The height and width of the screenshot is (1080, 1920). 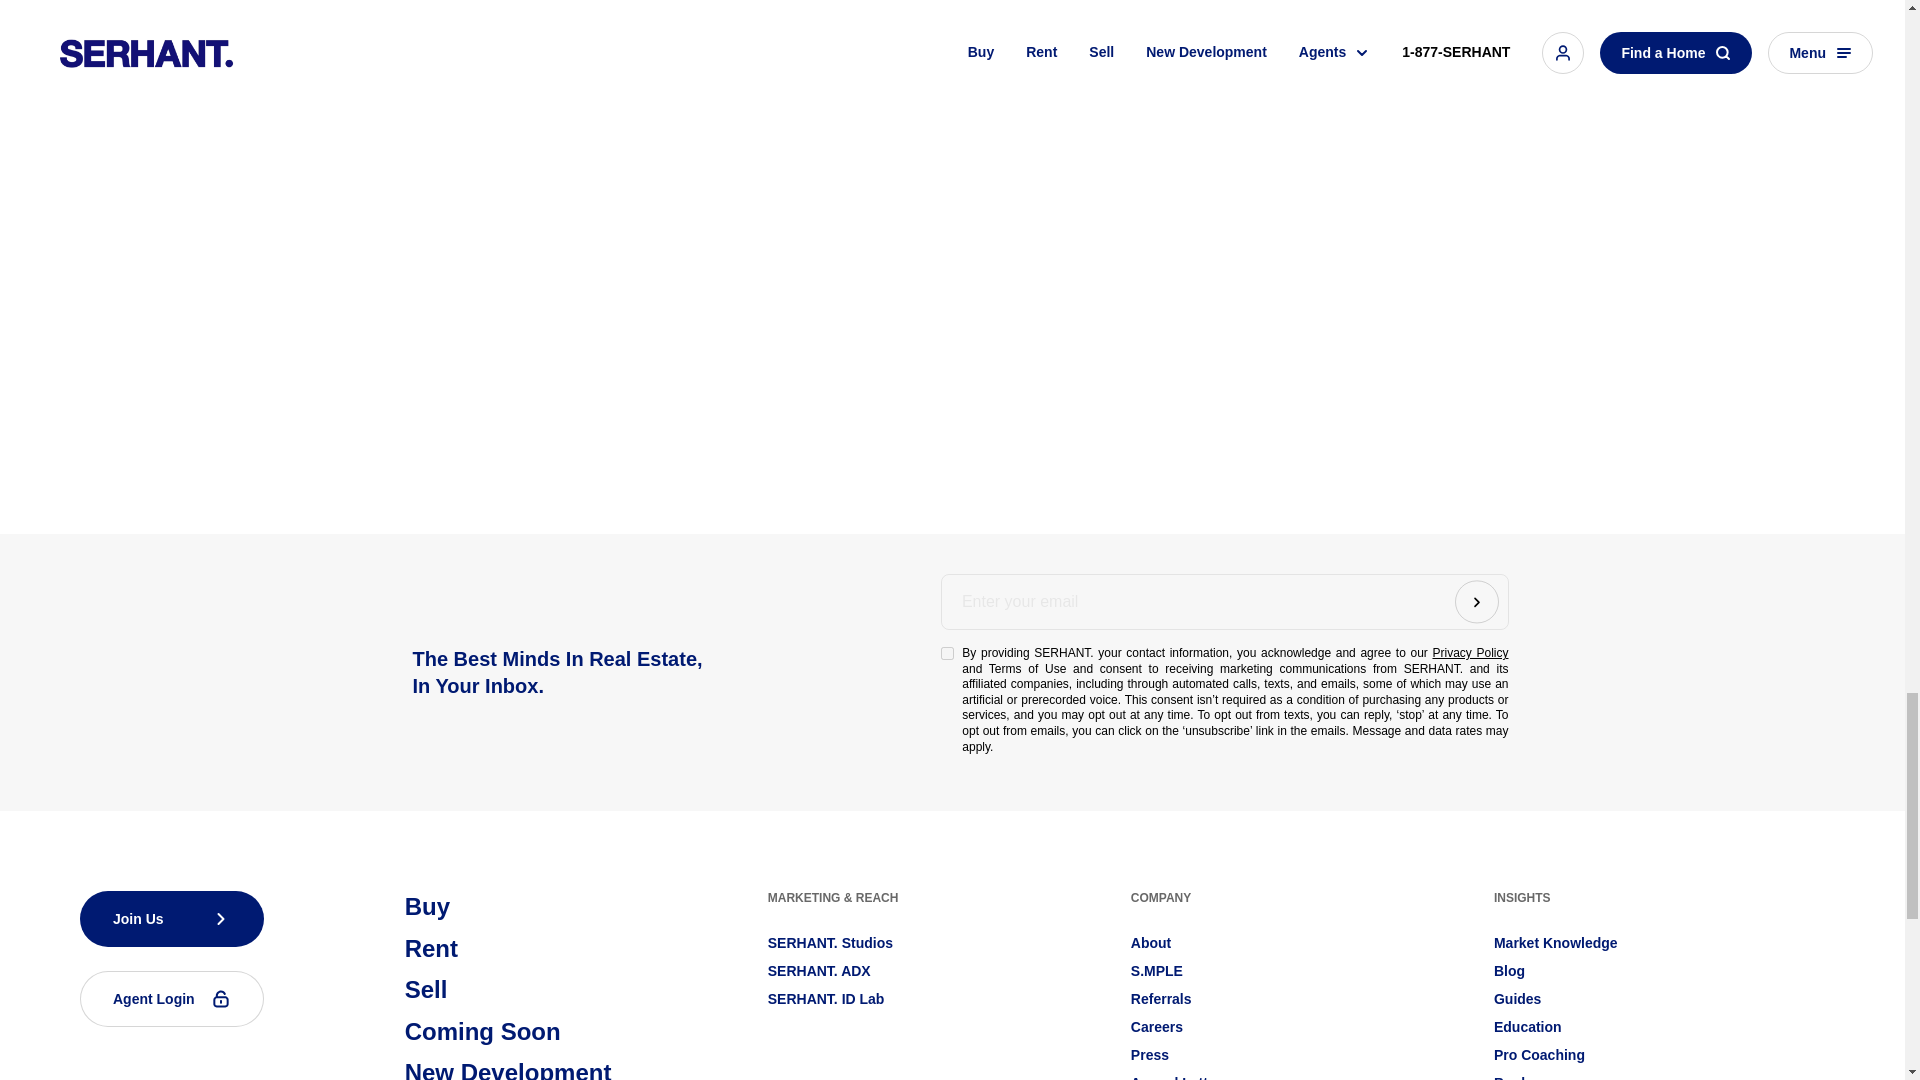 What do you see at coordinates (1539, 1054) in the screenshot?
I see `Sell It Pro Coaching` at bounding box center [1539, 1054].